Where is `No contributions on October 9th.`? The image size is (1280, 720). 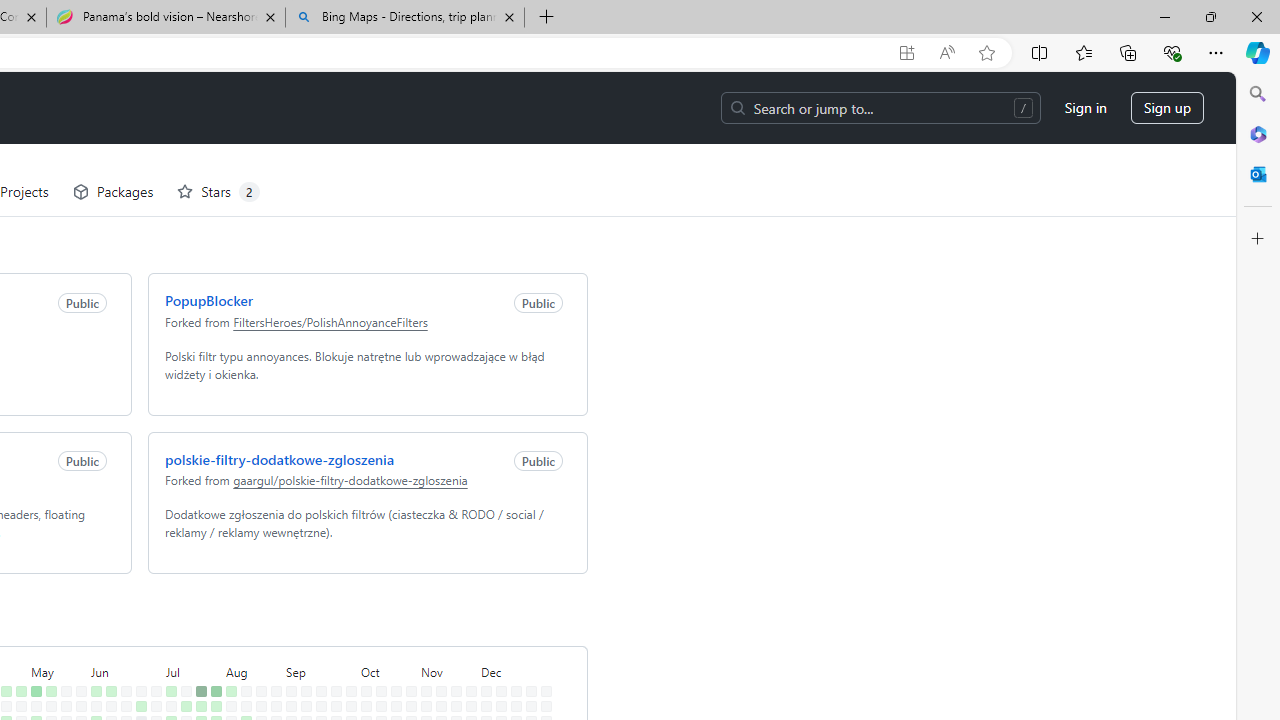 No contributions on October 9th. is located at coordinates (362, 664).